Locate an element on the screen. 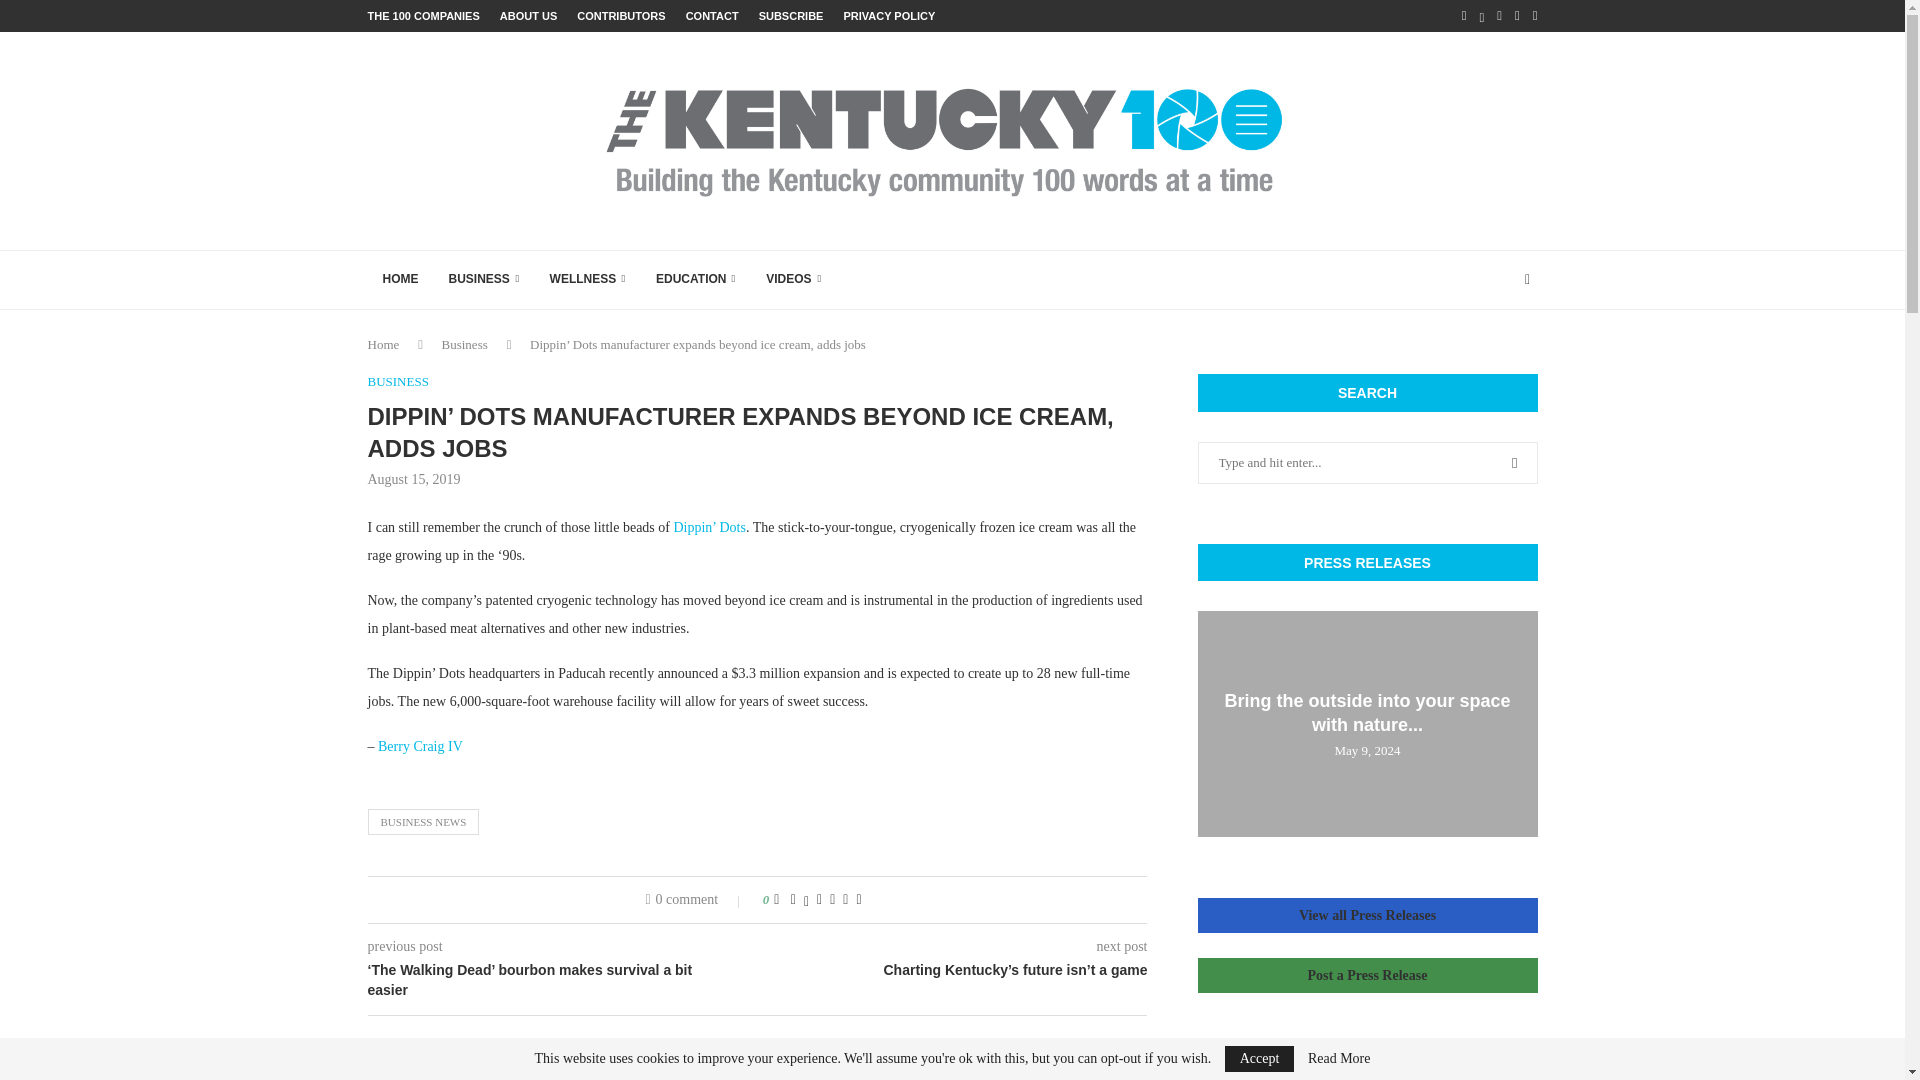 This screenshot has height=1080, width=1920. THE 100 COMPANIES is located at coordinates (424, 16).